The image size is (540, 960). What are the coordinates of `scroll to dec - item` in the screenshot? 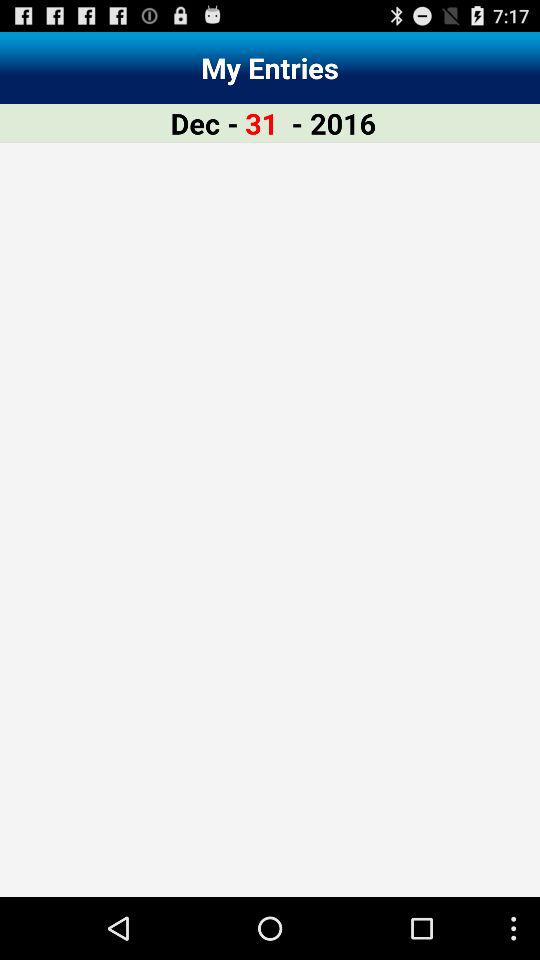 It's located at (204, 122).